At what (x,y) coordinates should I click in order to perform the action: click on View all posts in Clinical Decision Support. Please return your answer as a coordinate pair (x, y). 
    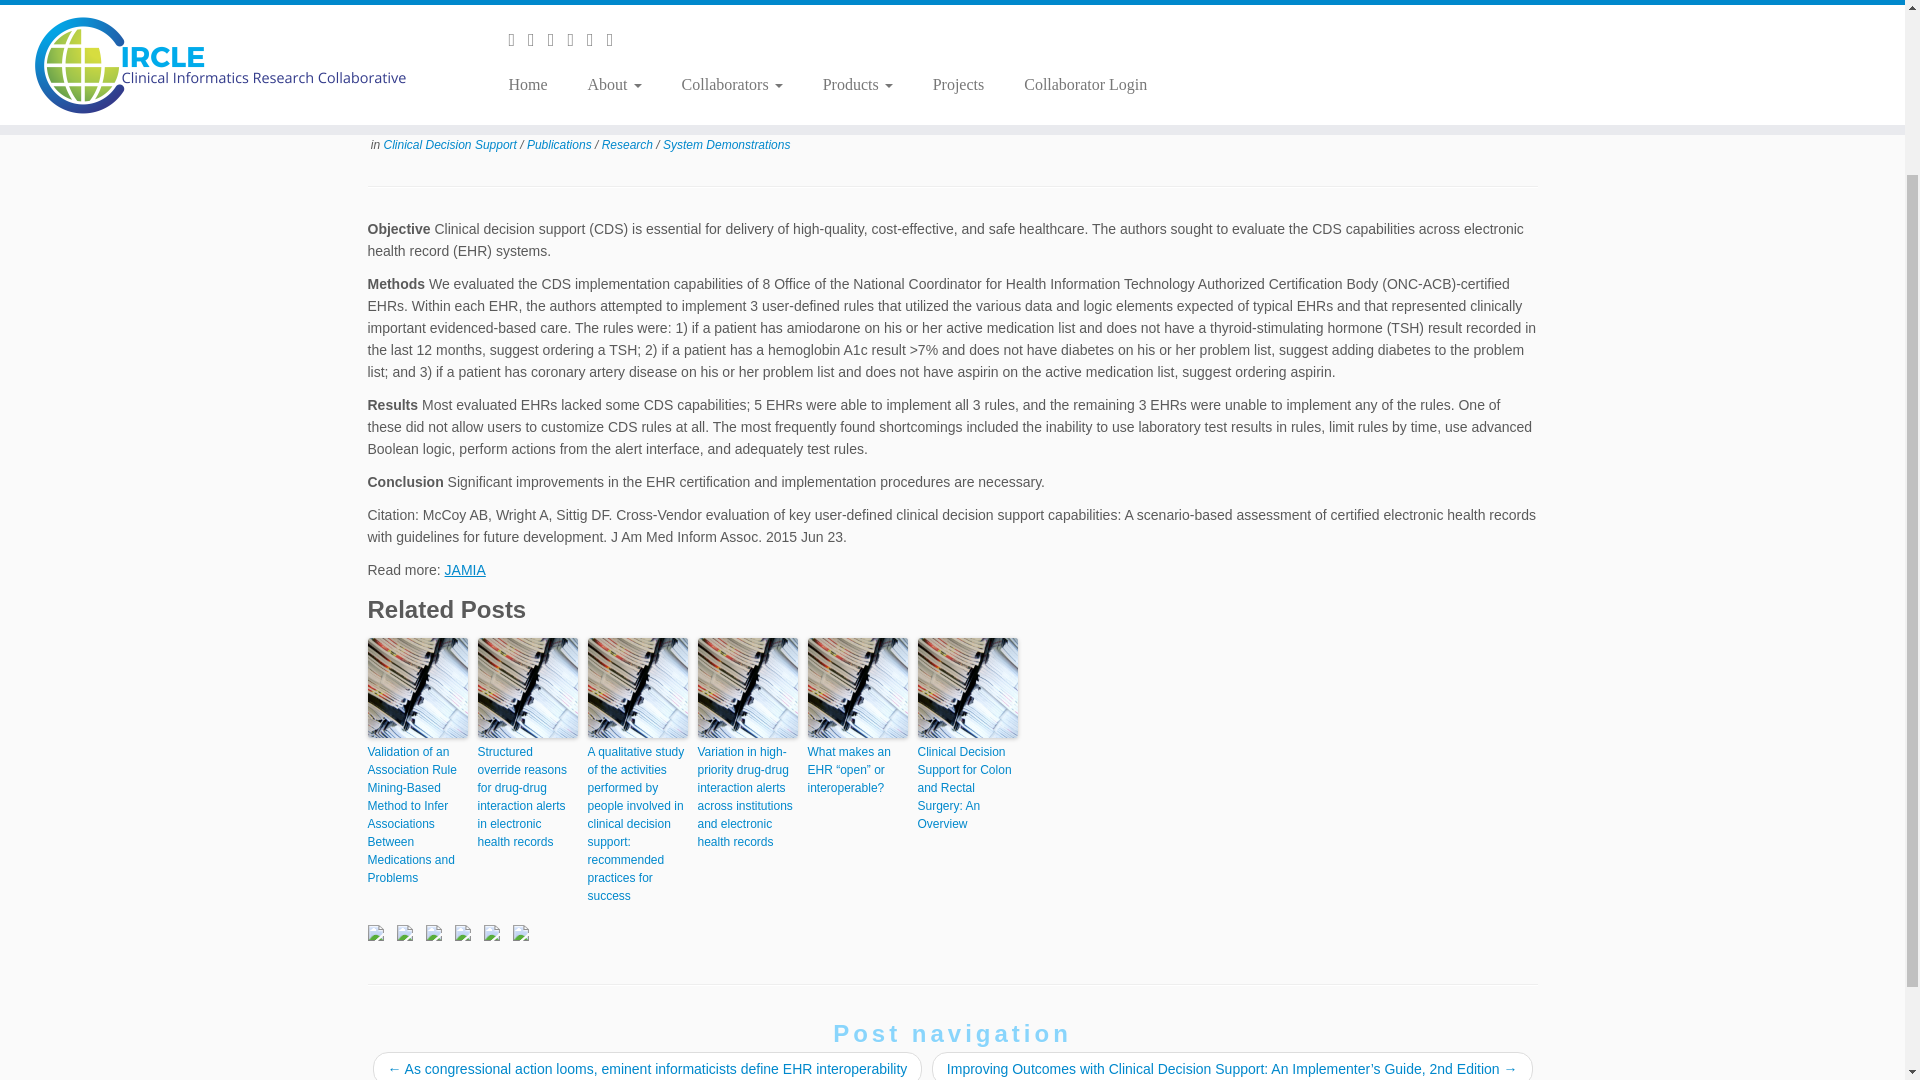
    Looking at the image, I should click on (452, 145).